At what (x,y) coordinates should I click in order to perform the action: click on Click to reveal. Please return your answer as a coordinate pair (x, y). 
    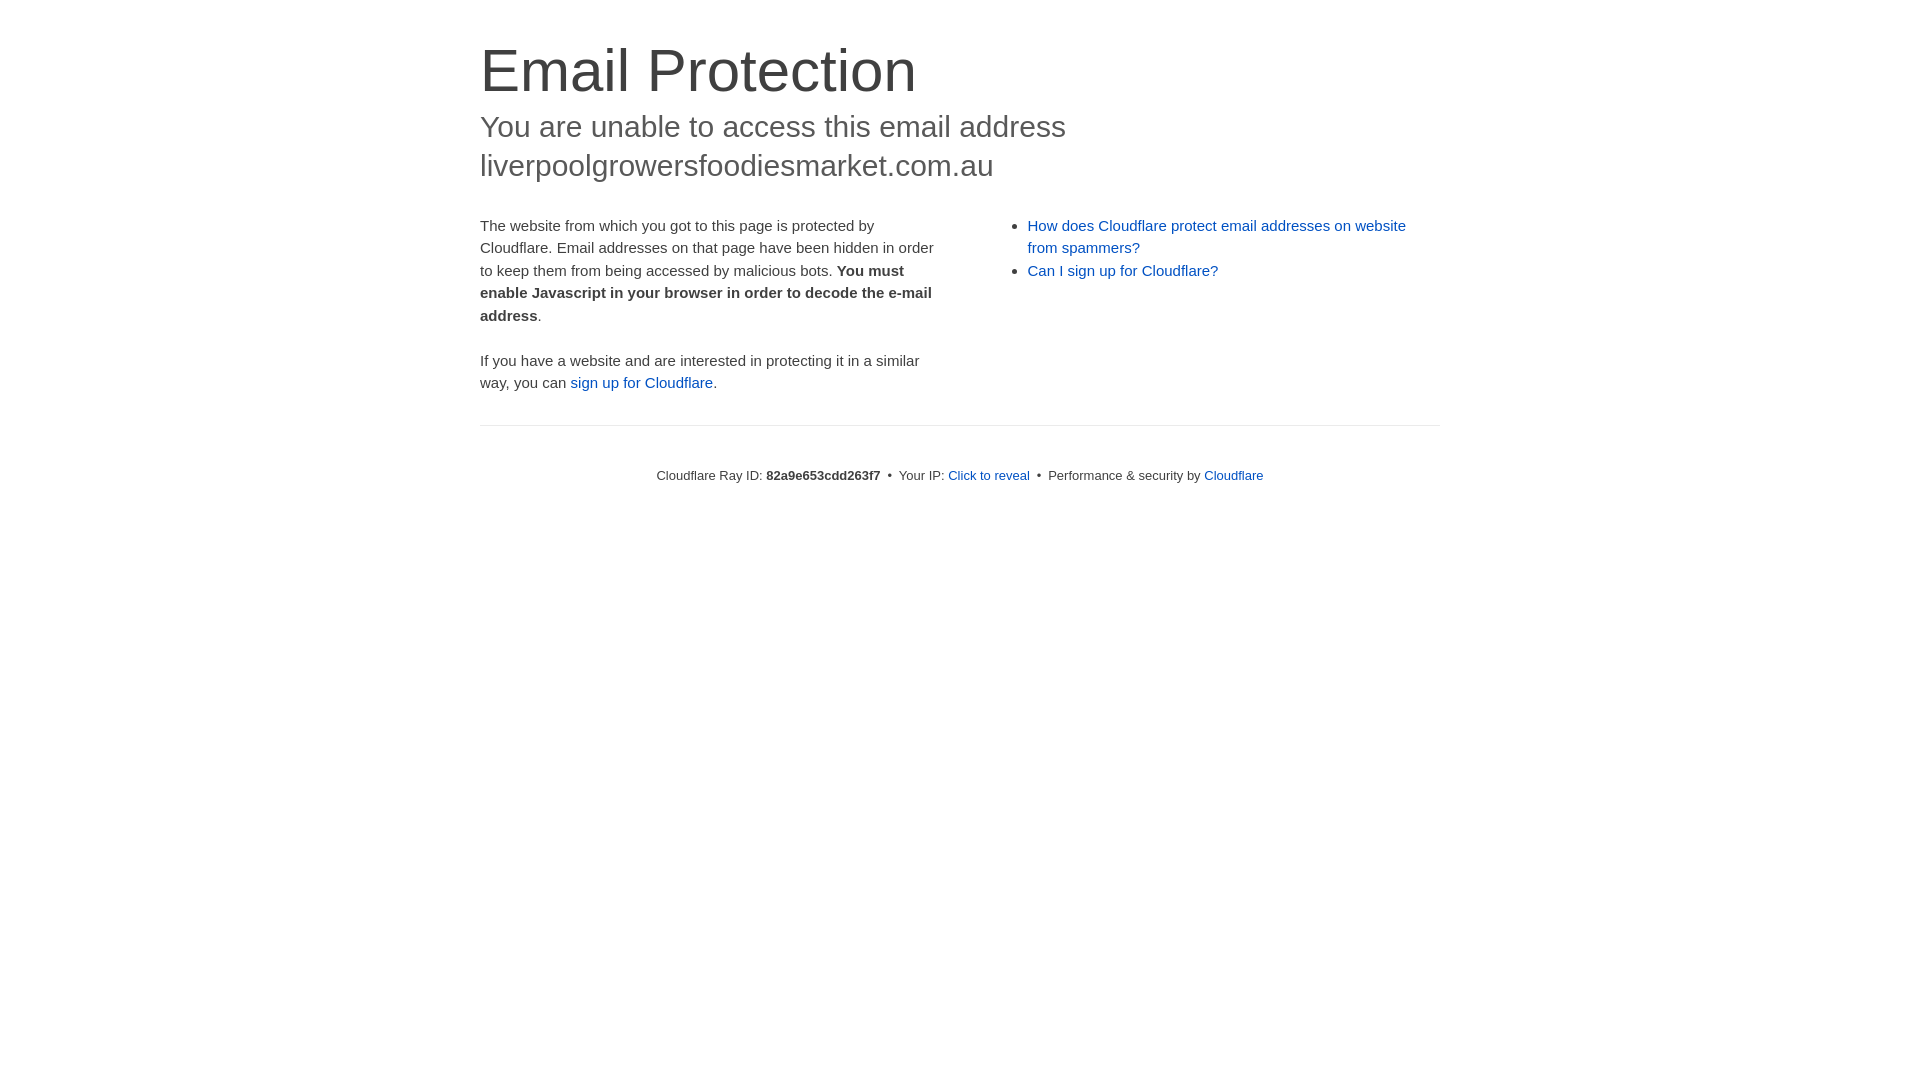
    Looking at the image, I should click on (989, 476).